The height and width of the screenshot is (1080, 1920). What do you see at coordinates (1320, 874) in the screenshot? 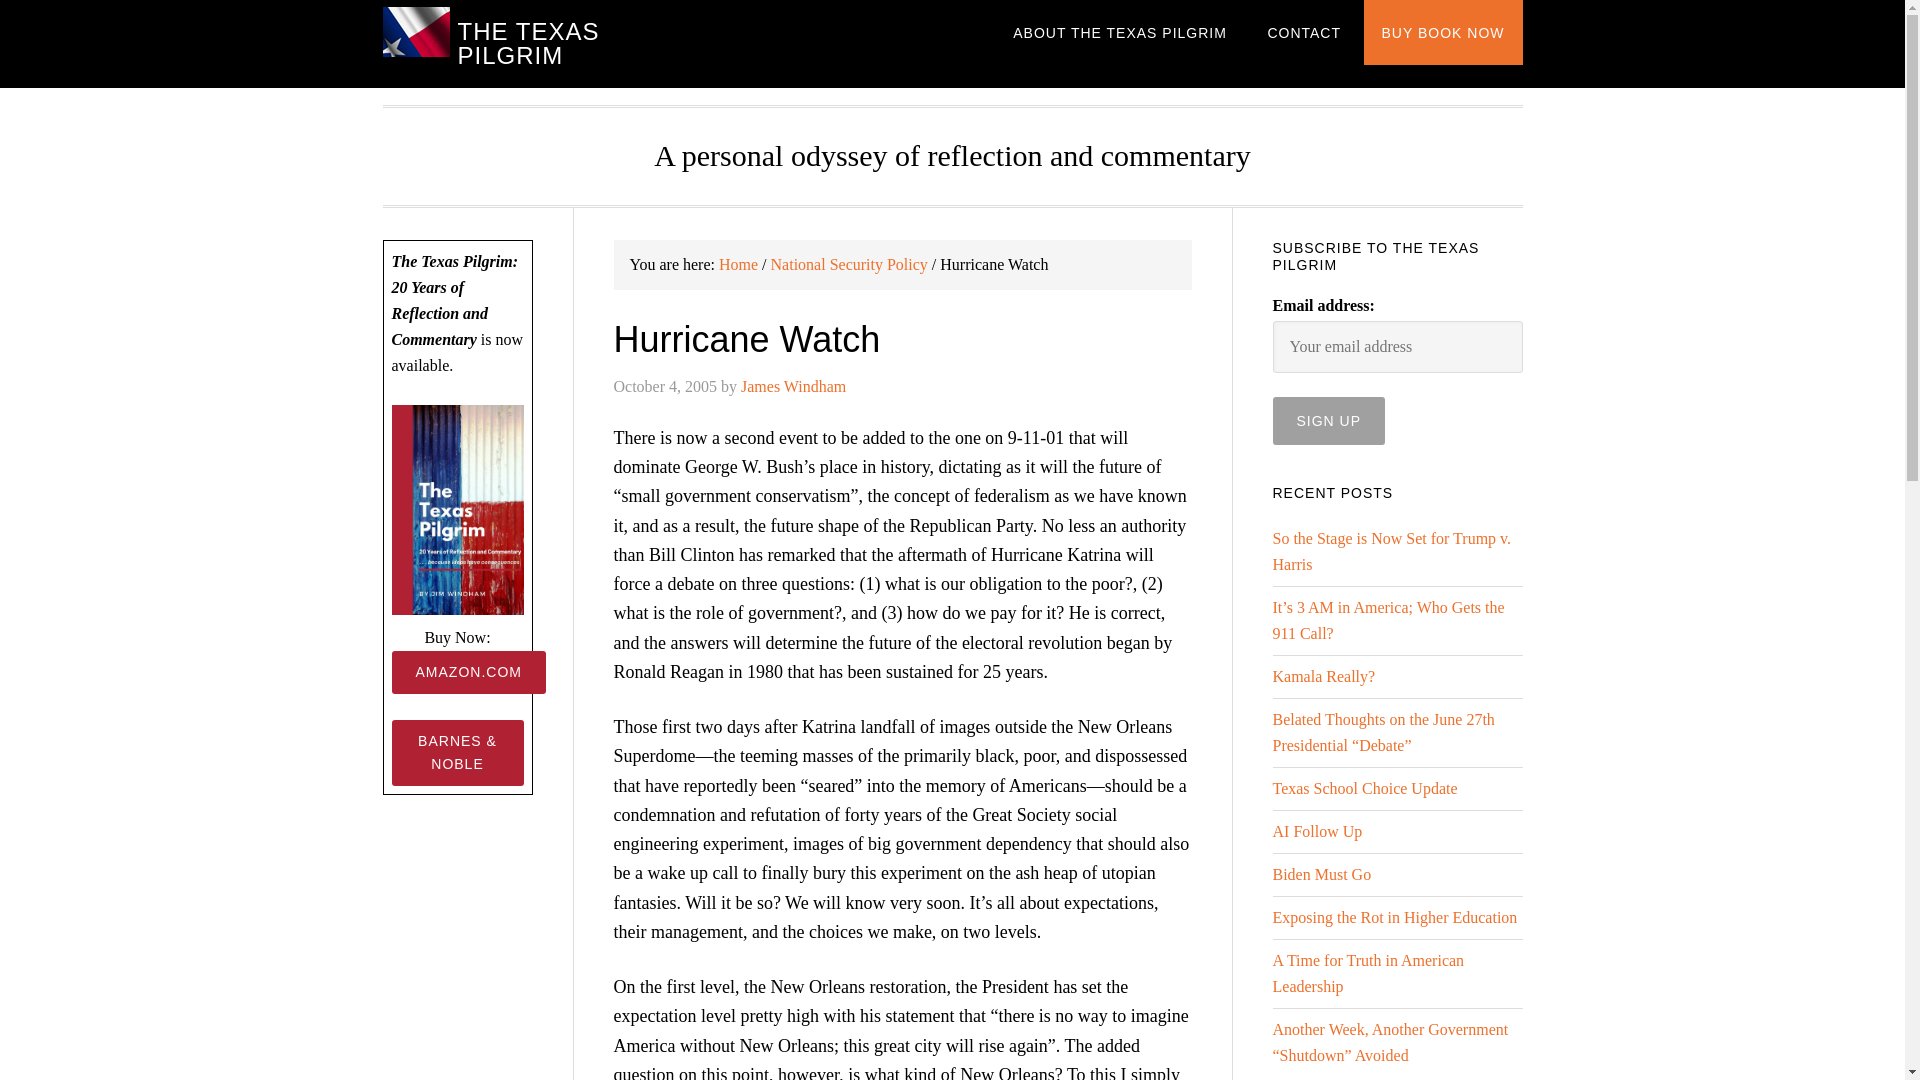
I see `Biden Must Go` at bounding box center [1320, 874].